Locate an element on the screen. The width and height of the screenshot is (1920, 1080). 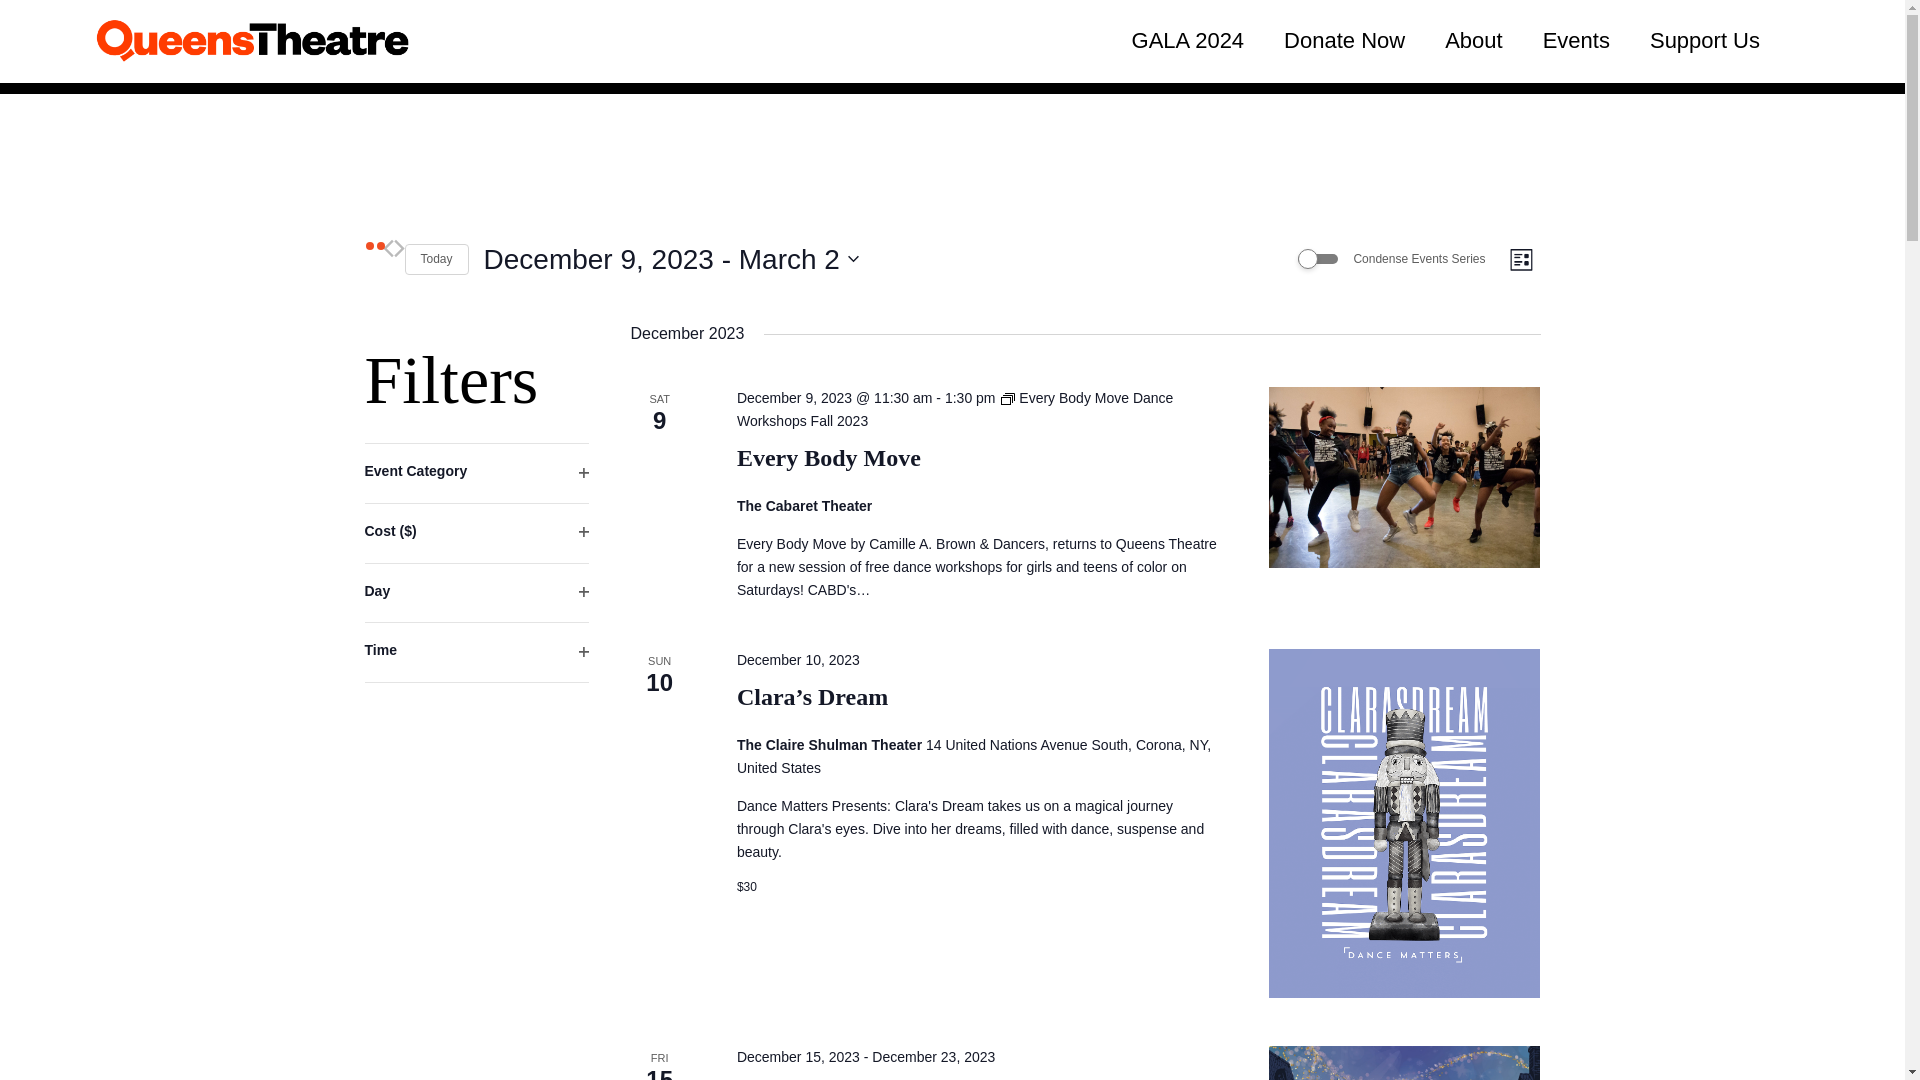
GALA 2024 is located at coordinates (1188, 42).